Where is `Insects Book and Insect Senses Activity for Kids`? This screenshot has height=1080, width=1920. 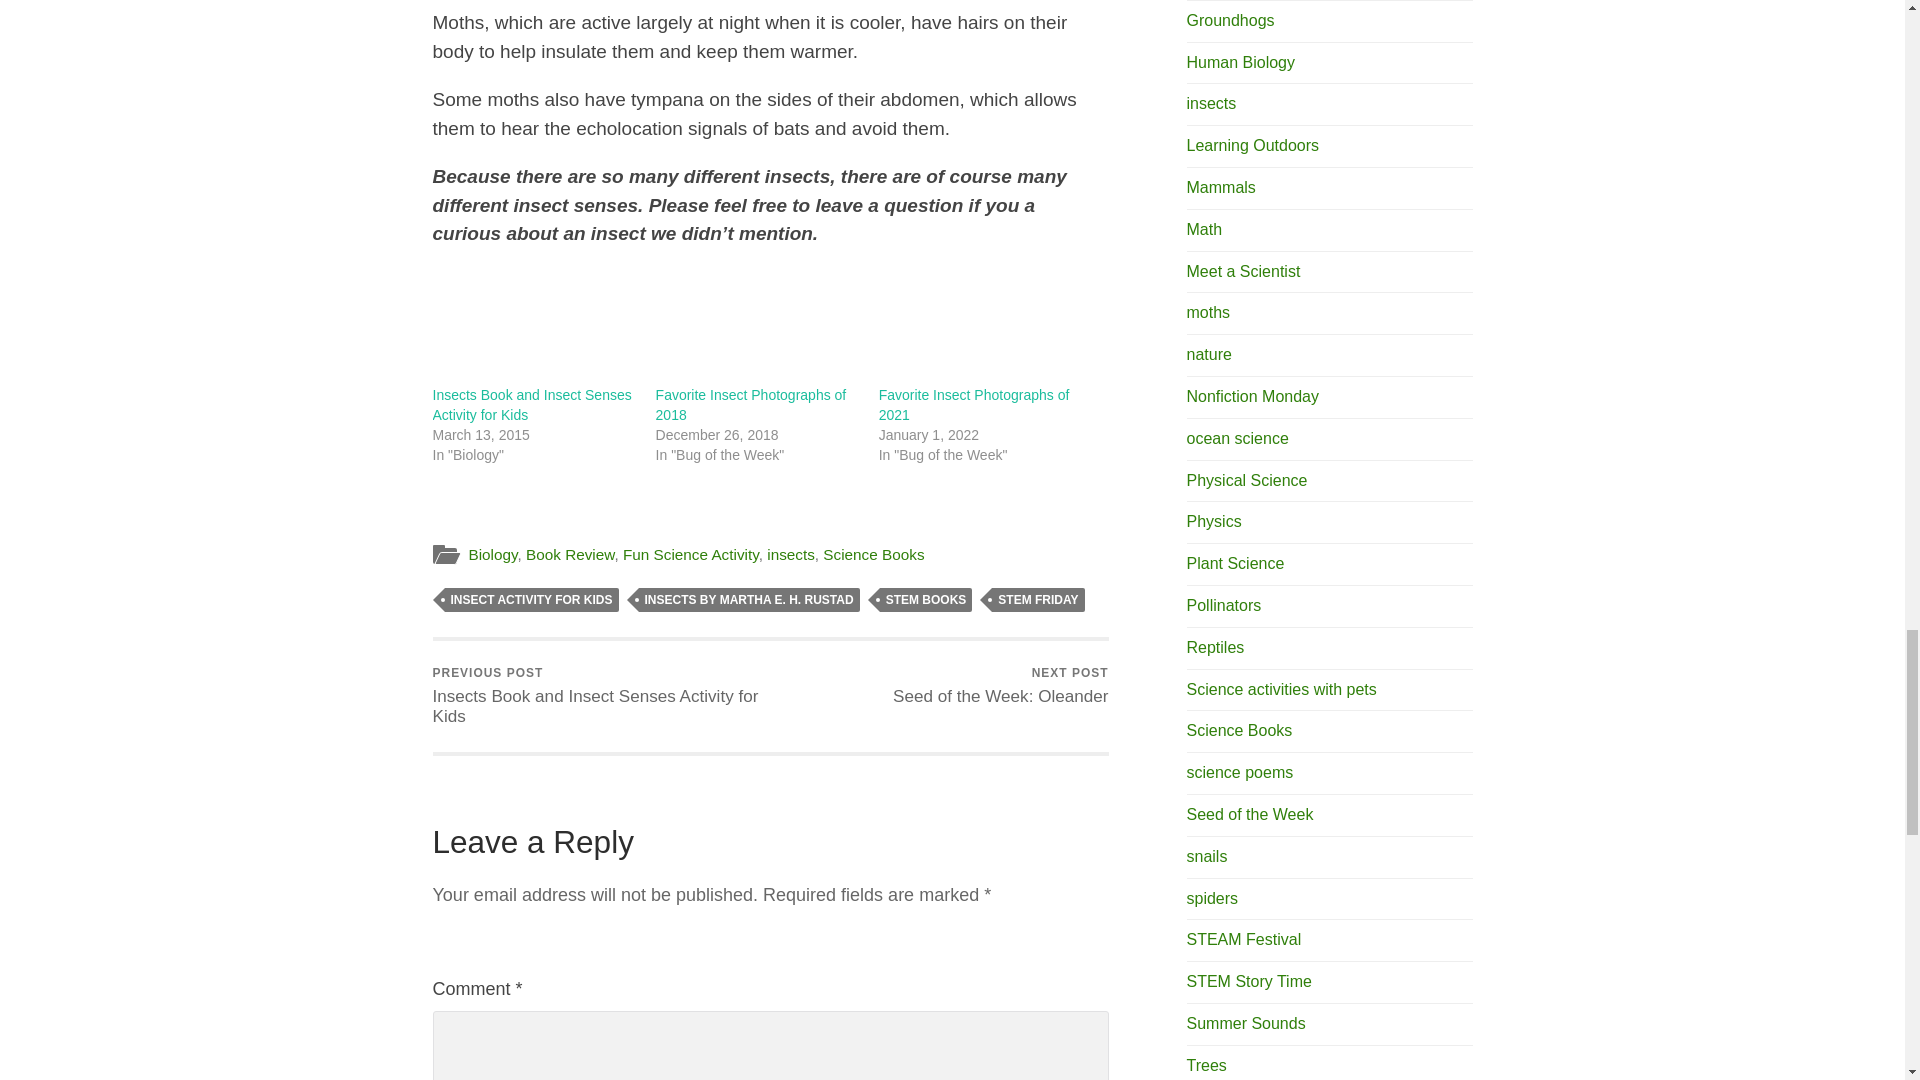
Insects Book and Insect Senses Activity for Kids is located at coordinates (532, 404).